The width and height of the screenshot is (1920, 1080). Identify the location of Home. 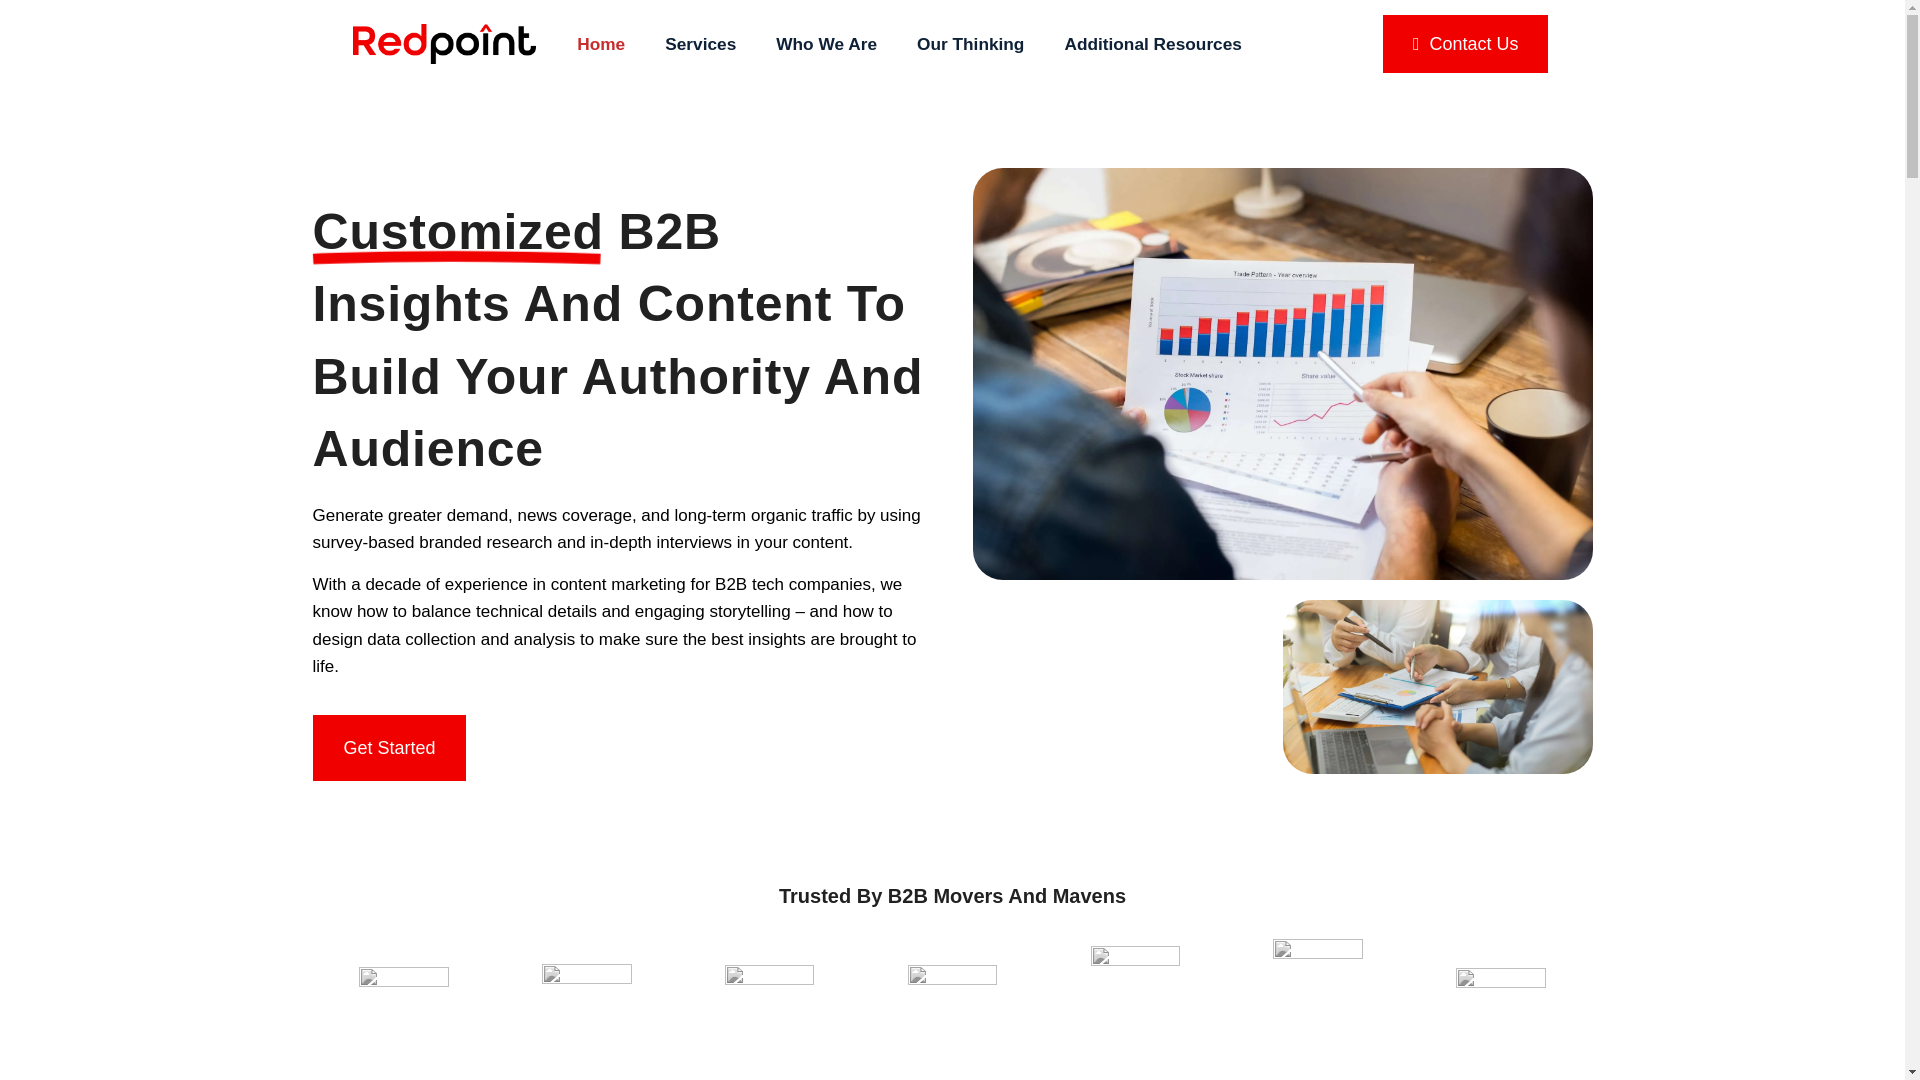
(600, 43).